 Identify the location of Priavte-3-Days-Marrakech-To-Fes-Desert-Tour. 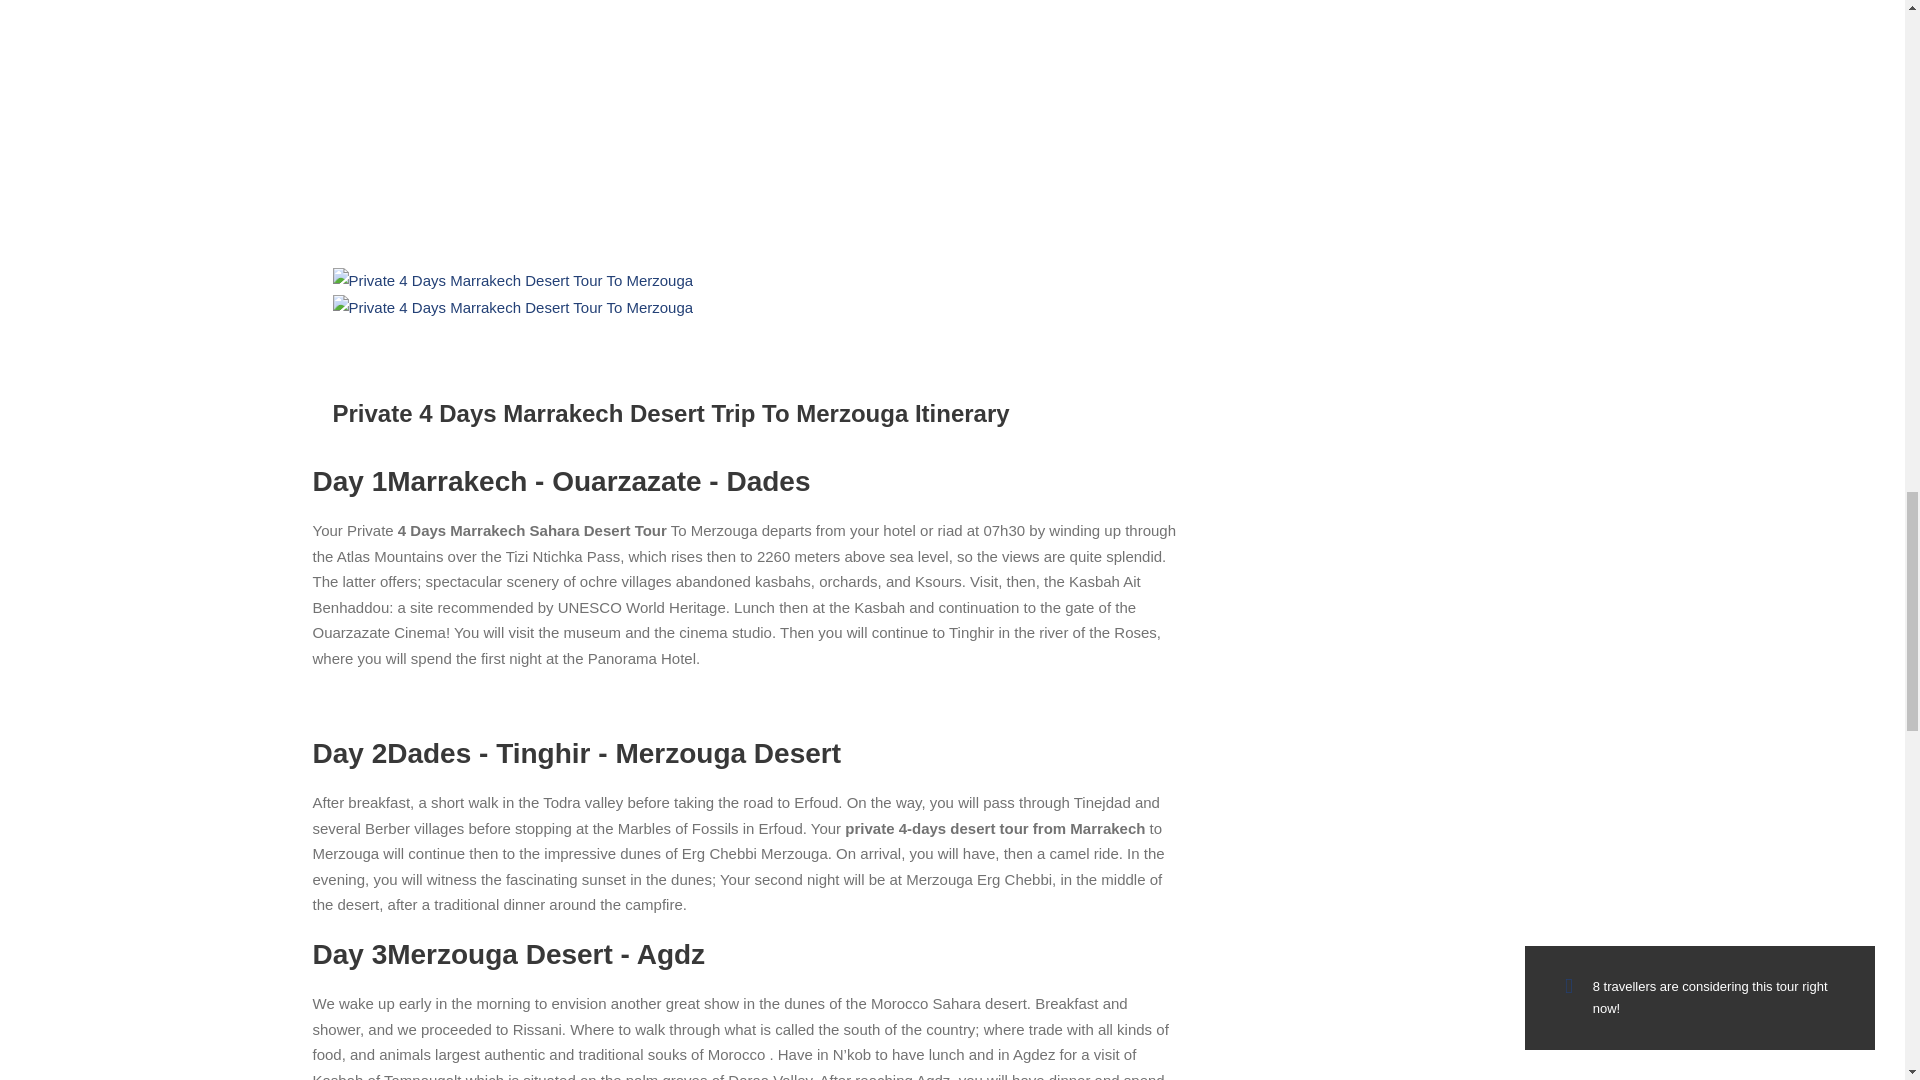
(632, 133).